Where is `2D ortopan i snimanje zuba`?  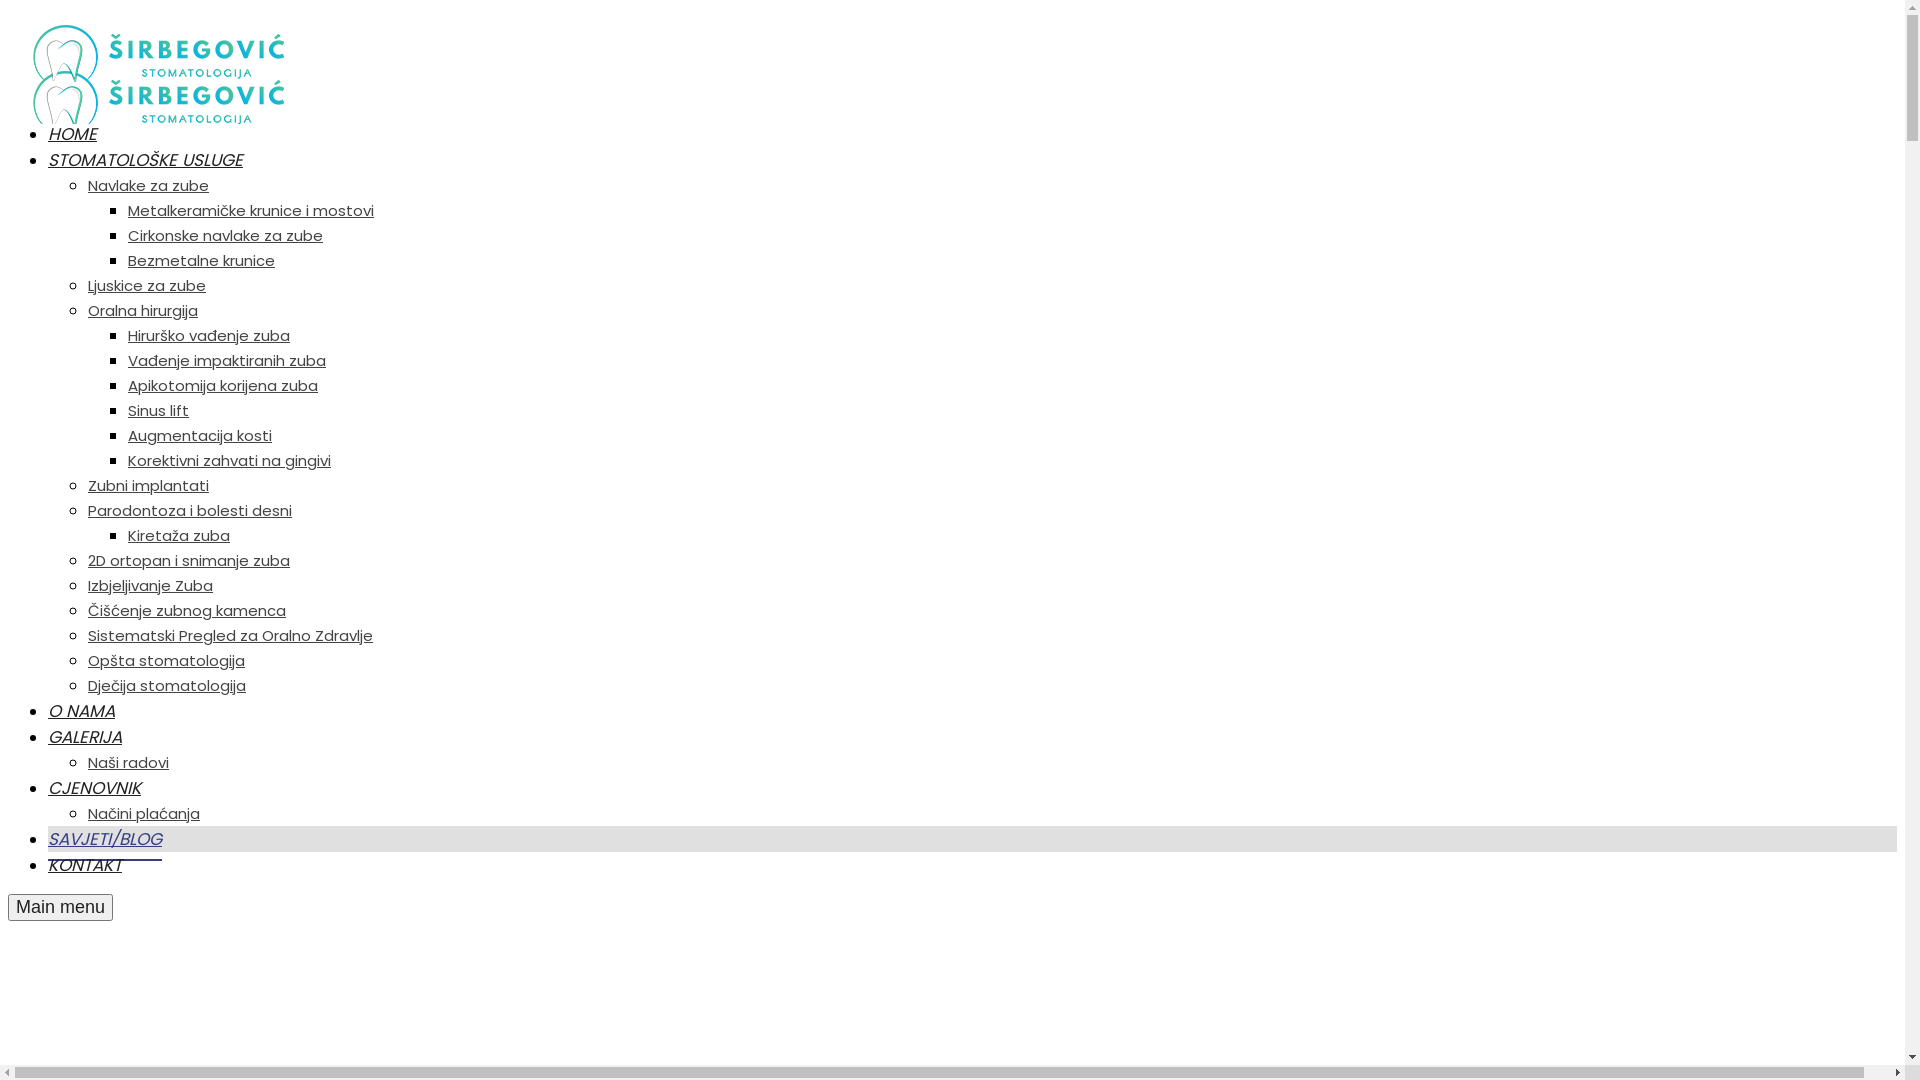 2D ortopan i snimanje zuba is located at coordinates (189, 560).